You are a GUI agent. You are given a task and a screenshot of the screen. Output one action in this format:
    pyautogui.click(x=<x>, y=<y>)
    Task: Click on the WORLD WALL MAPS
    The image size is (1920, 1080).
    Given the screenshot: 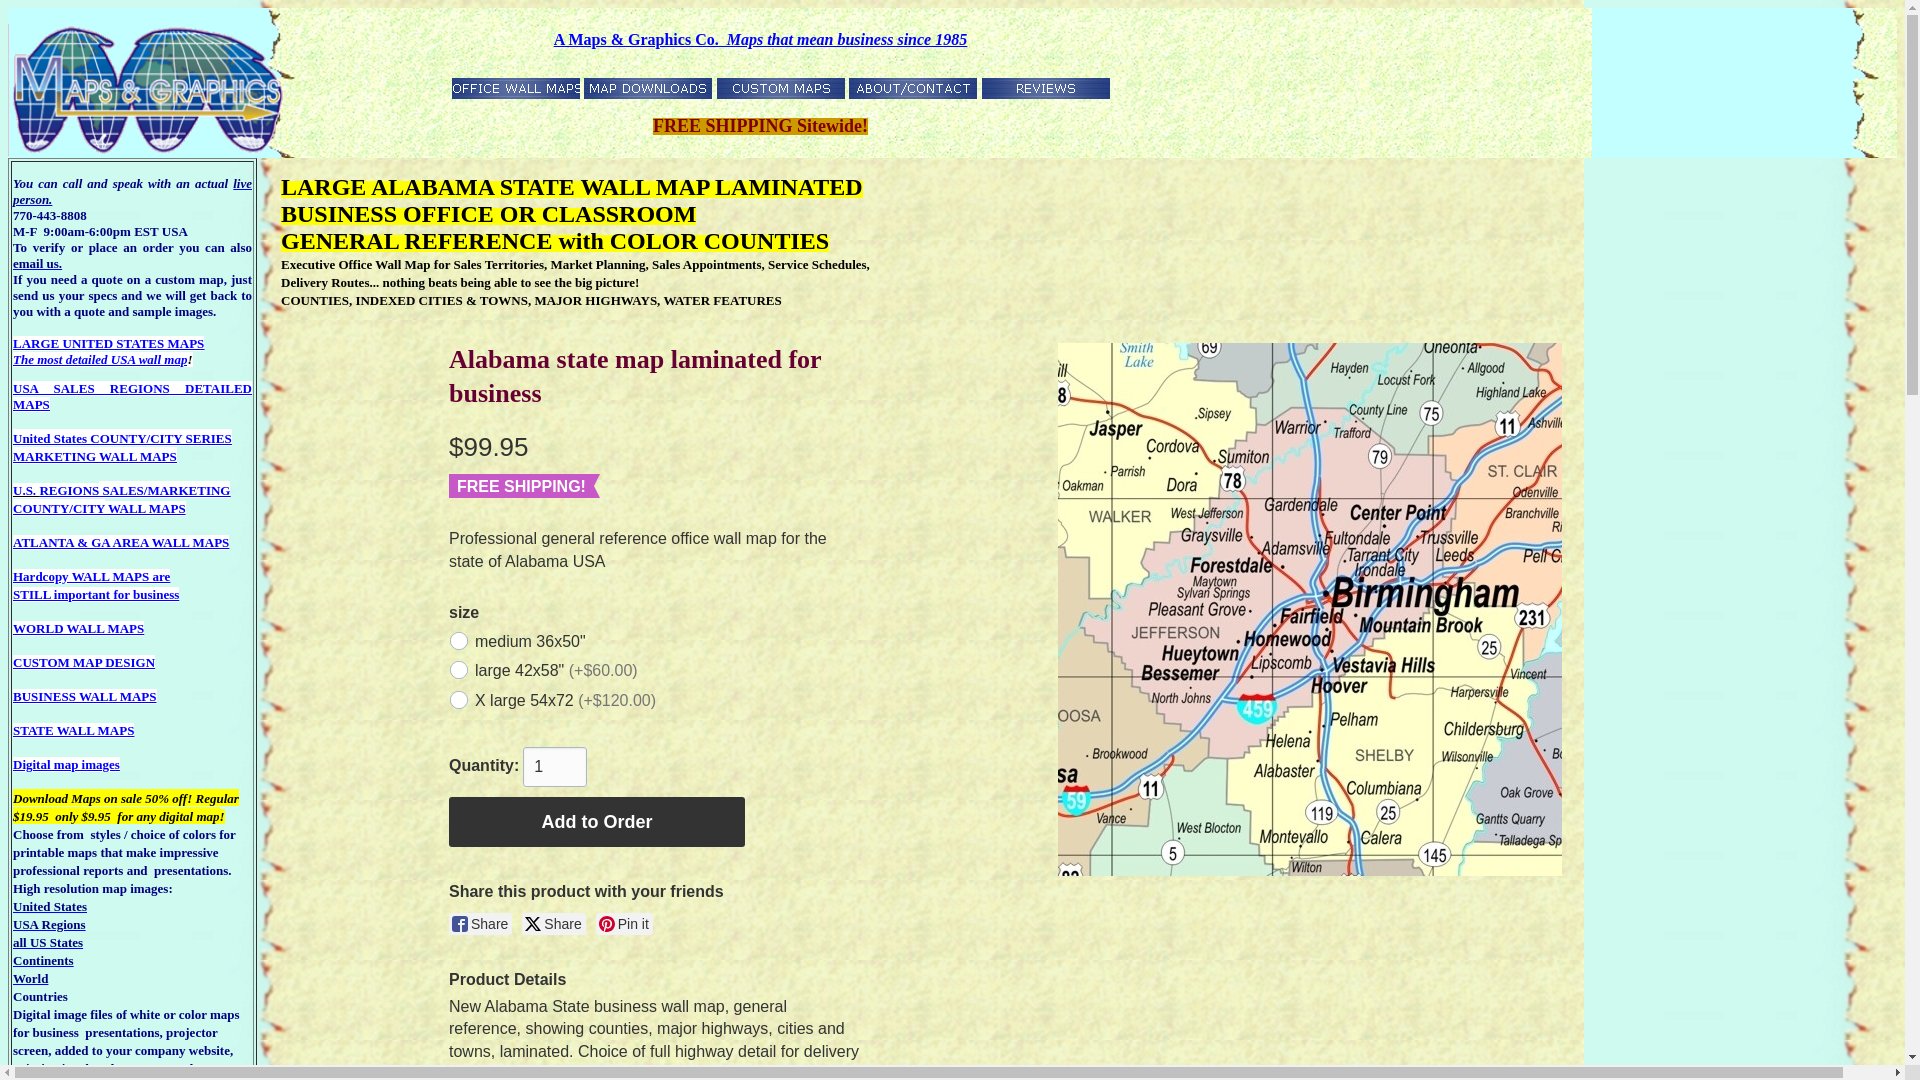 What is the action you would take?
    pyautogui.click(x=66, y=764)
    